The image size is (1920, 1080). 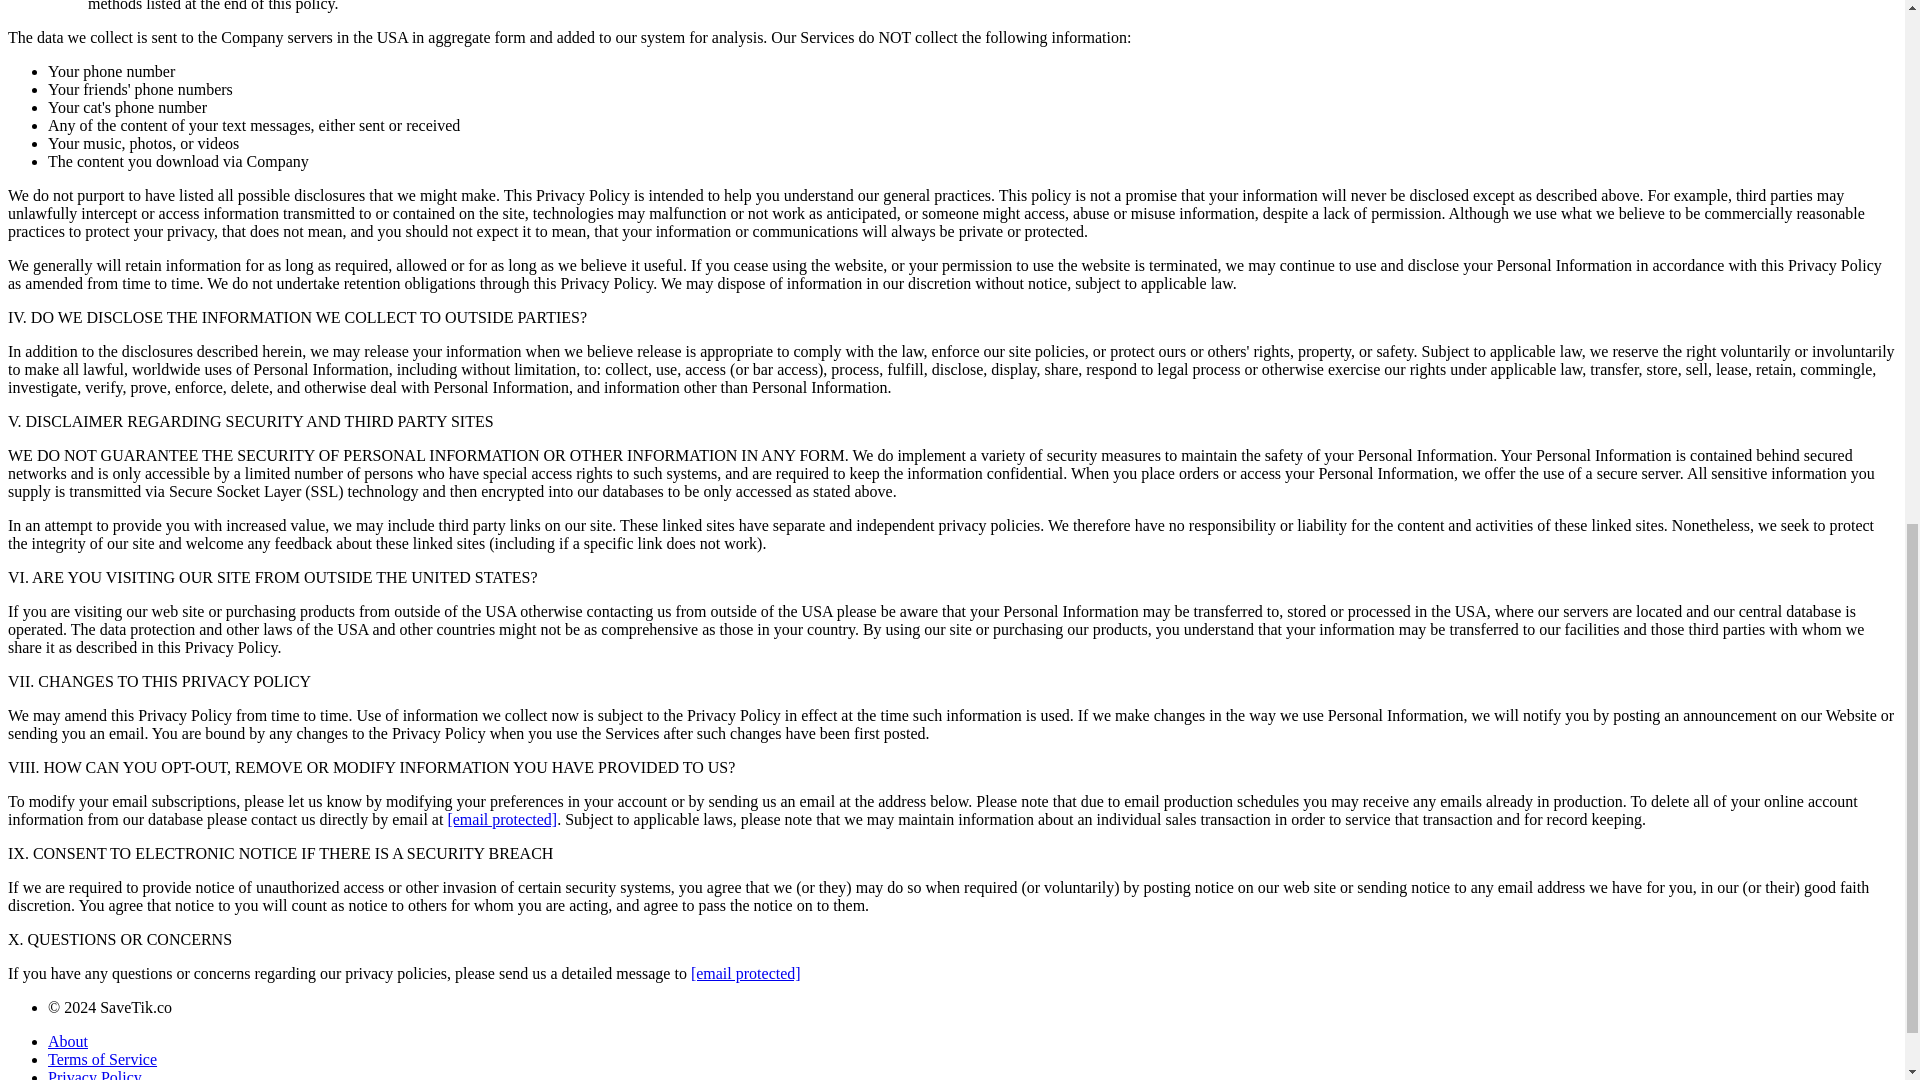 I want to click on Privacy Policy, so click(x=95, y=1074).